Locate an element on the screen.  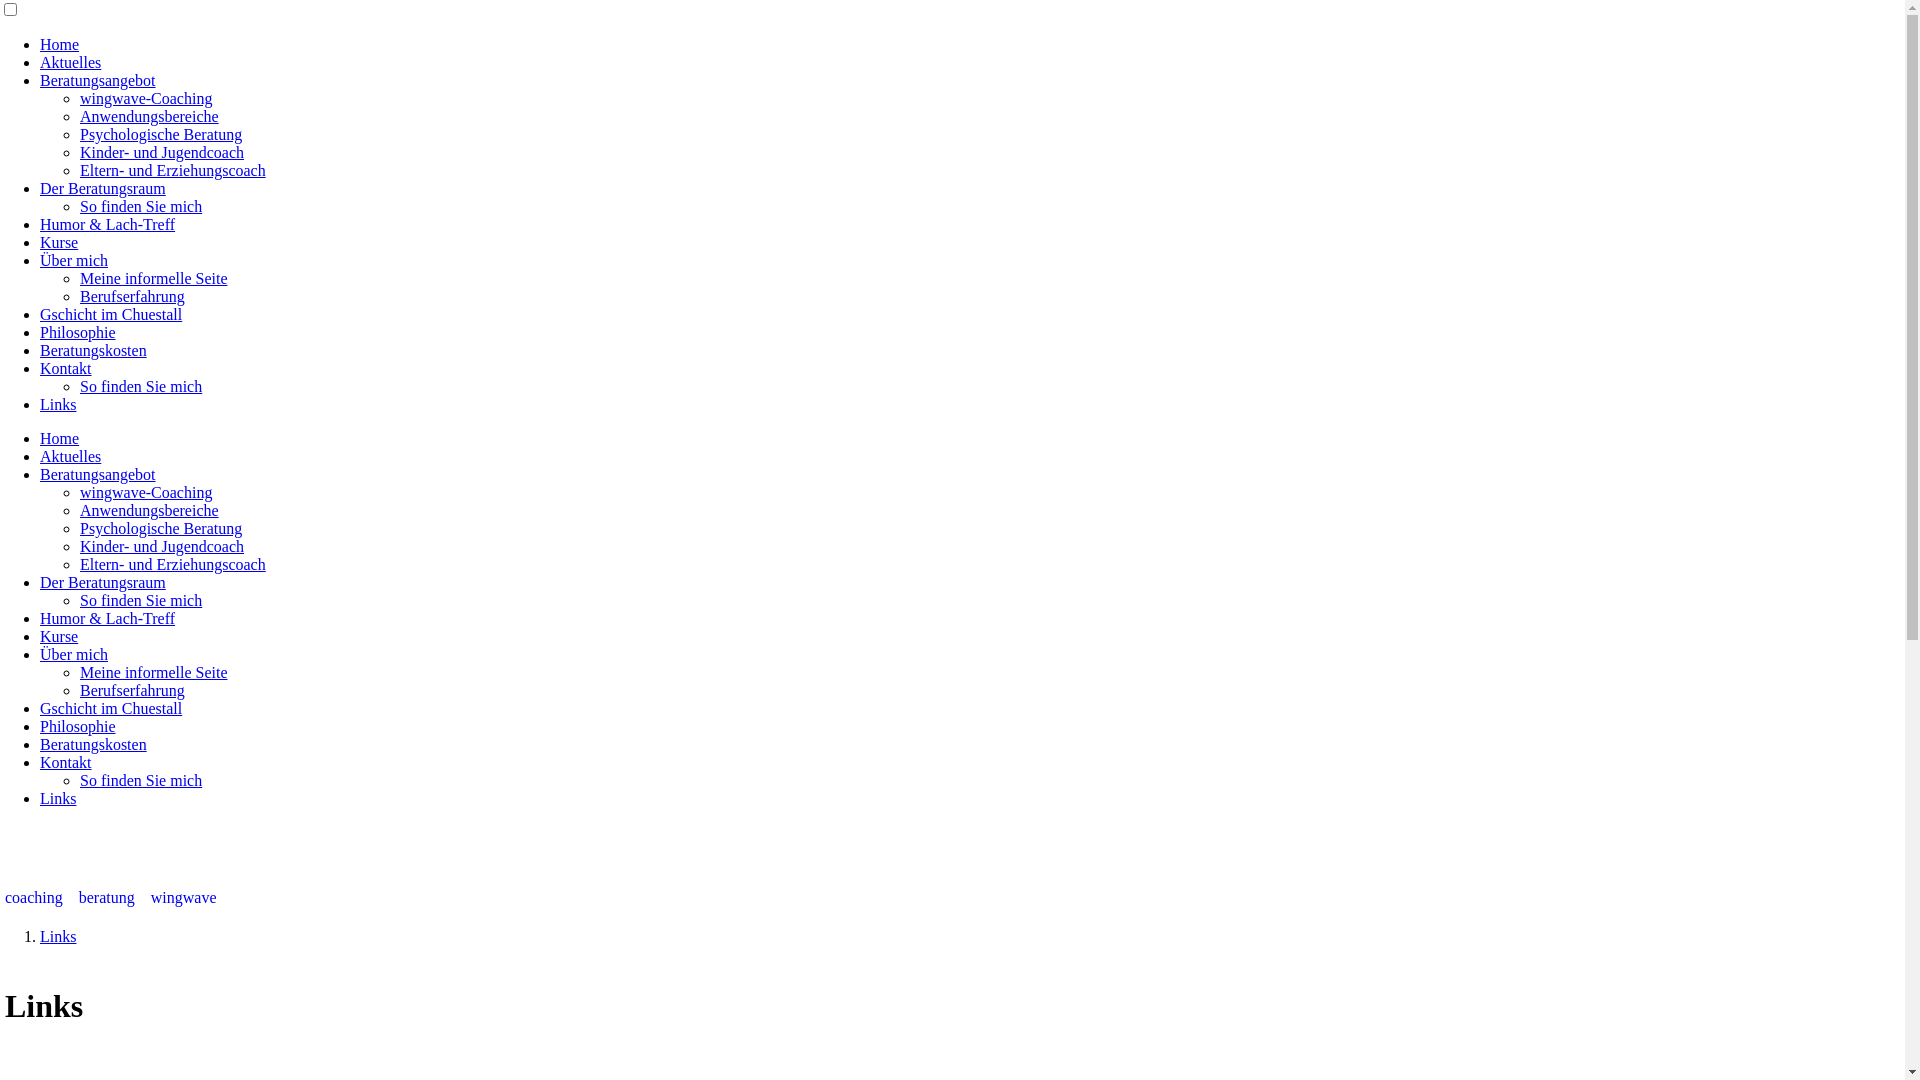
So finden Sie mich is located at coordinates (141, 780).